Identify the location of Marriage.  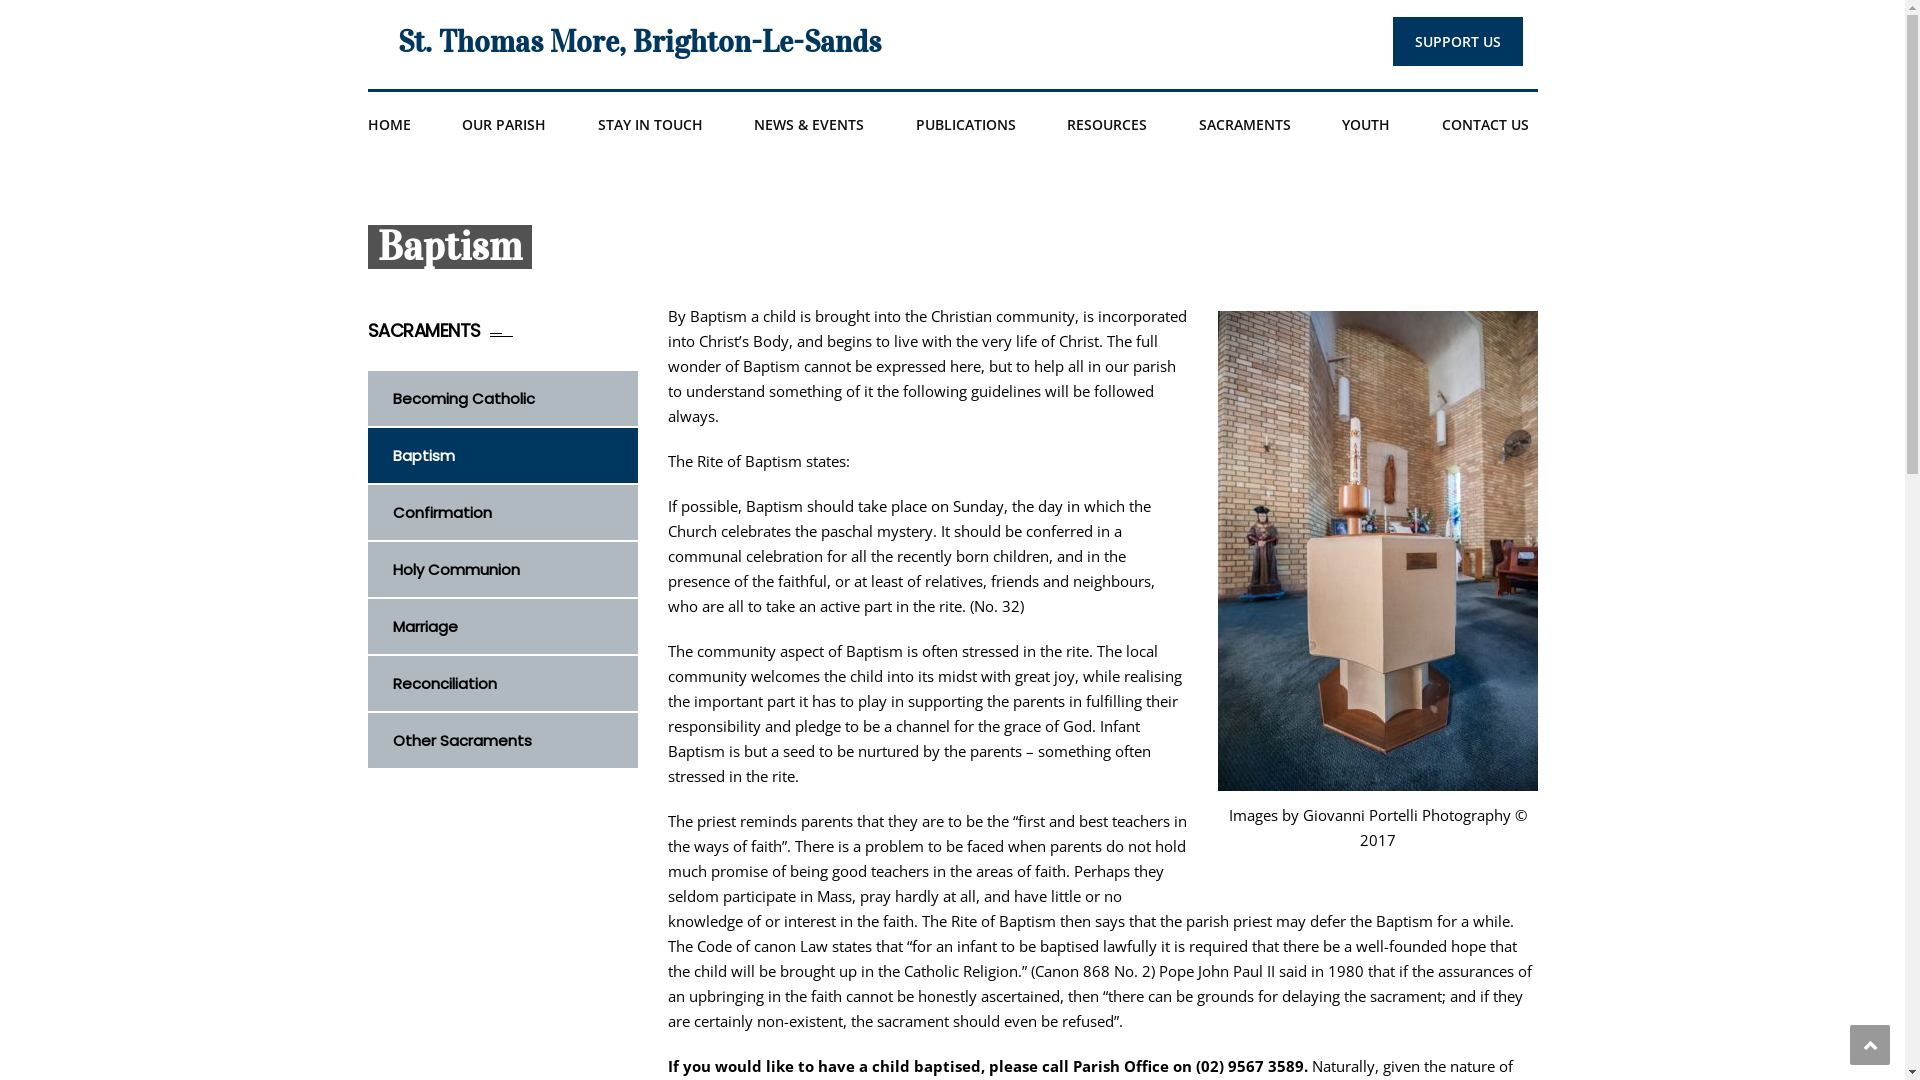
(514, 626).